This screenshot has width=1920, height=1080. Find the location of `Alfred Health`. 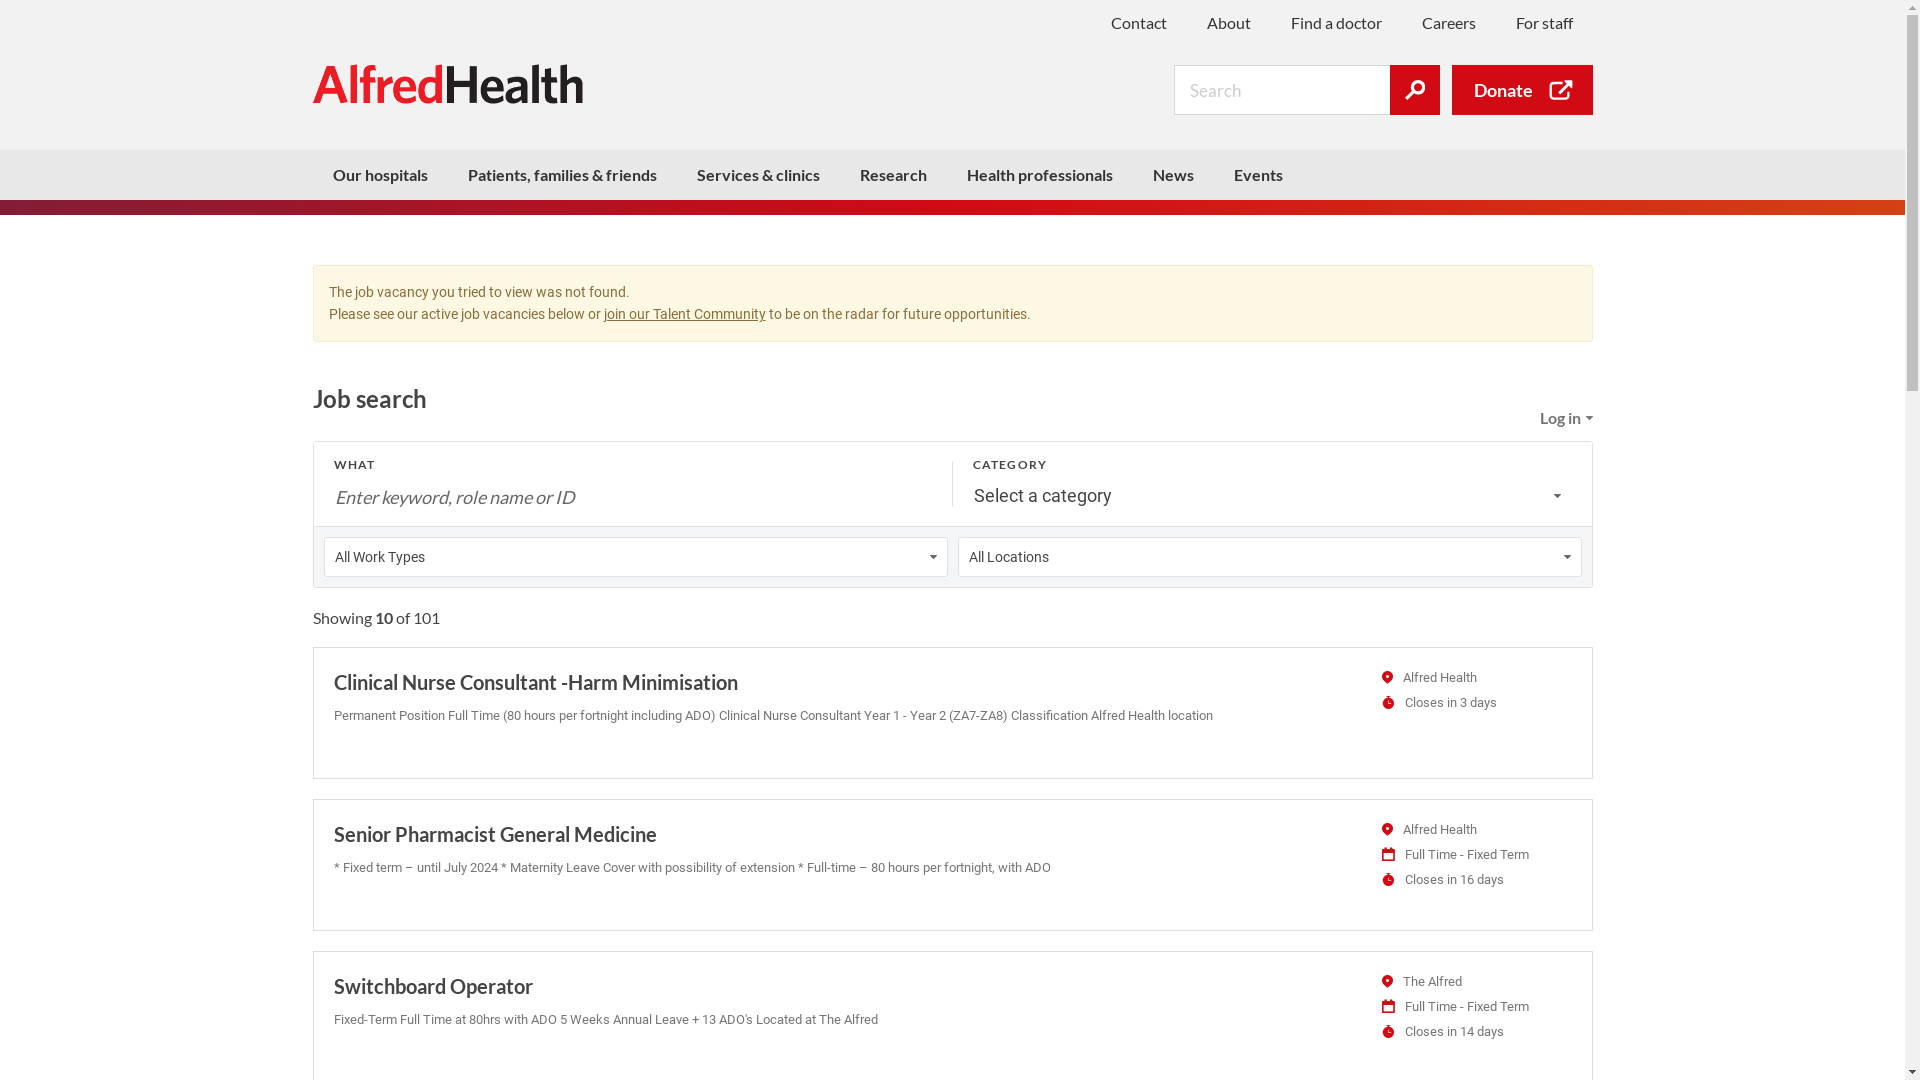

Alfred Health is located at coordinates (447, 84).